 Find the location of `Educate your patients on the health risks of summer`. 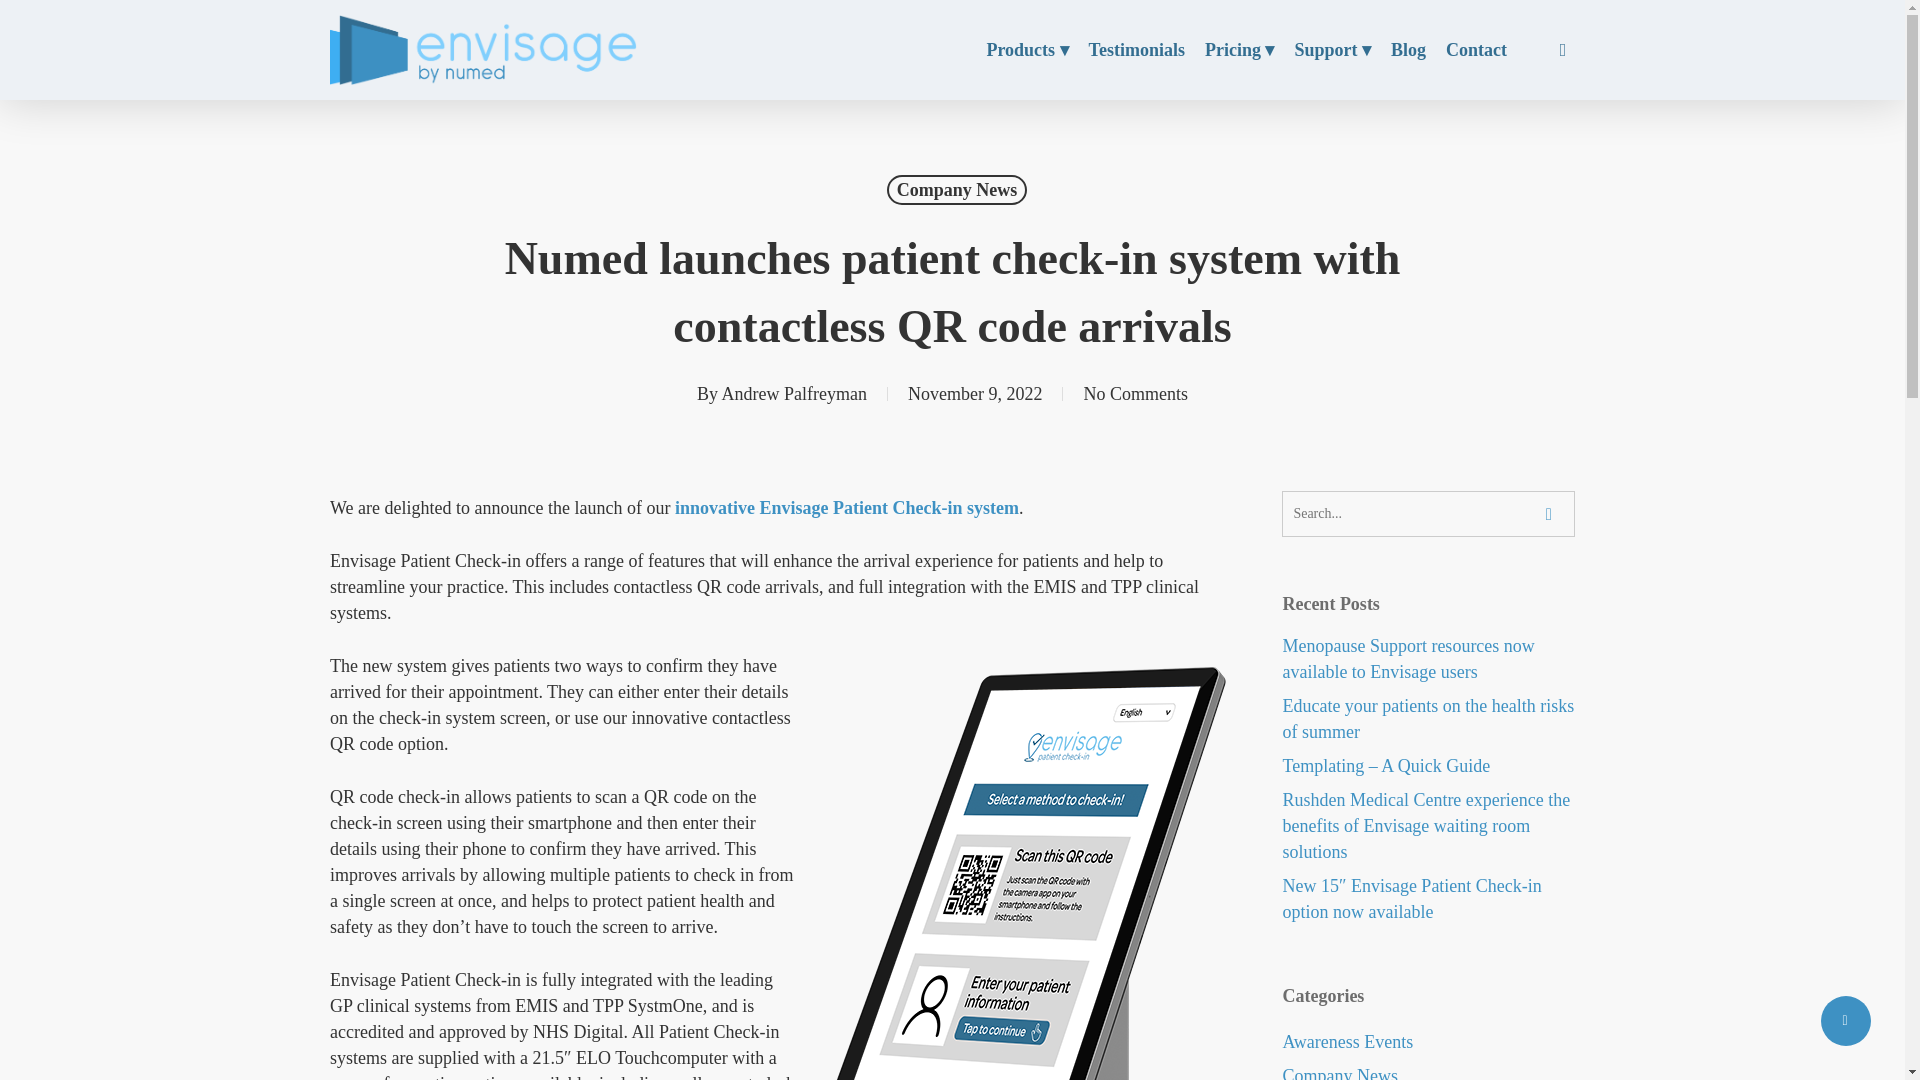

Educate your patients on the health risks of summer is located at coordinates (1428, 719).